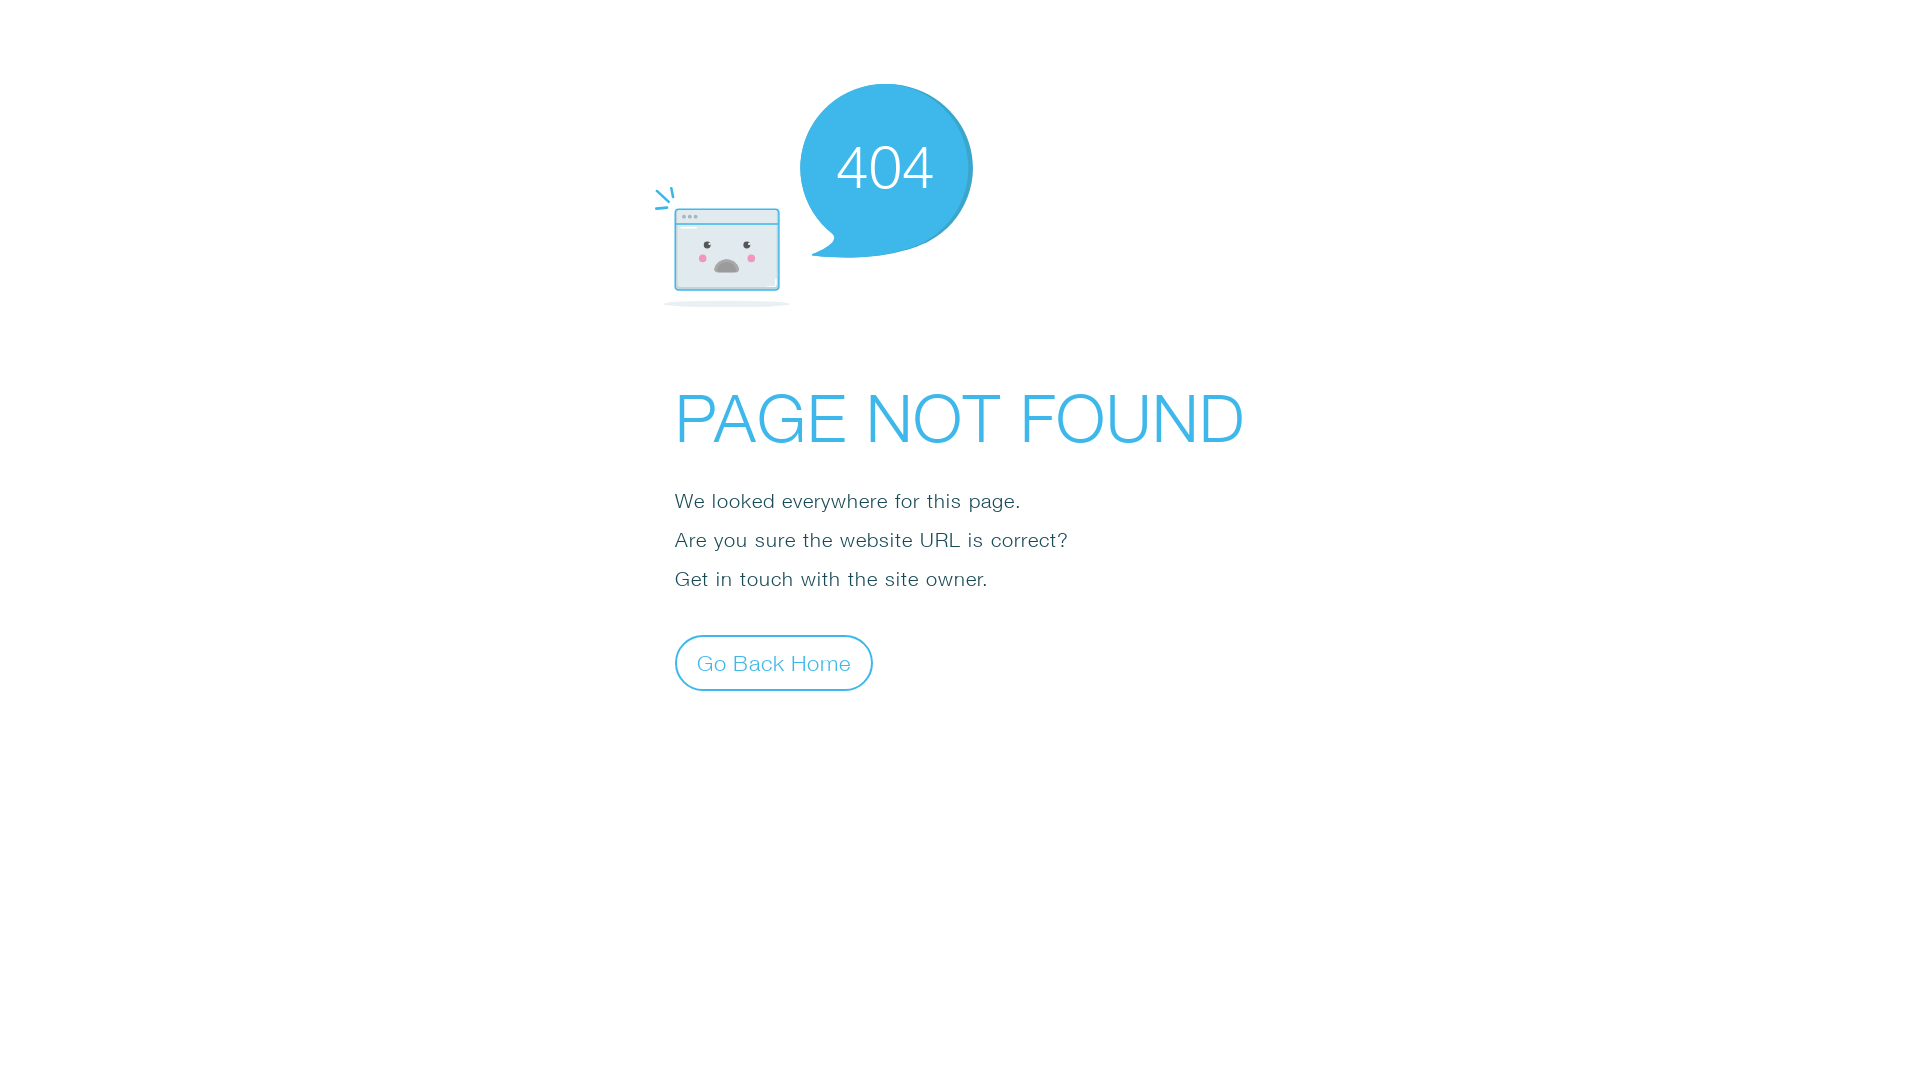 This screenshot has height=1080, width=1920. What do you see at coordinates (774, 662) in the screenshot?
I see `Go Back Home` at bounding box center [774, 662].